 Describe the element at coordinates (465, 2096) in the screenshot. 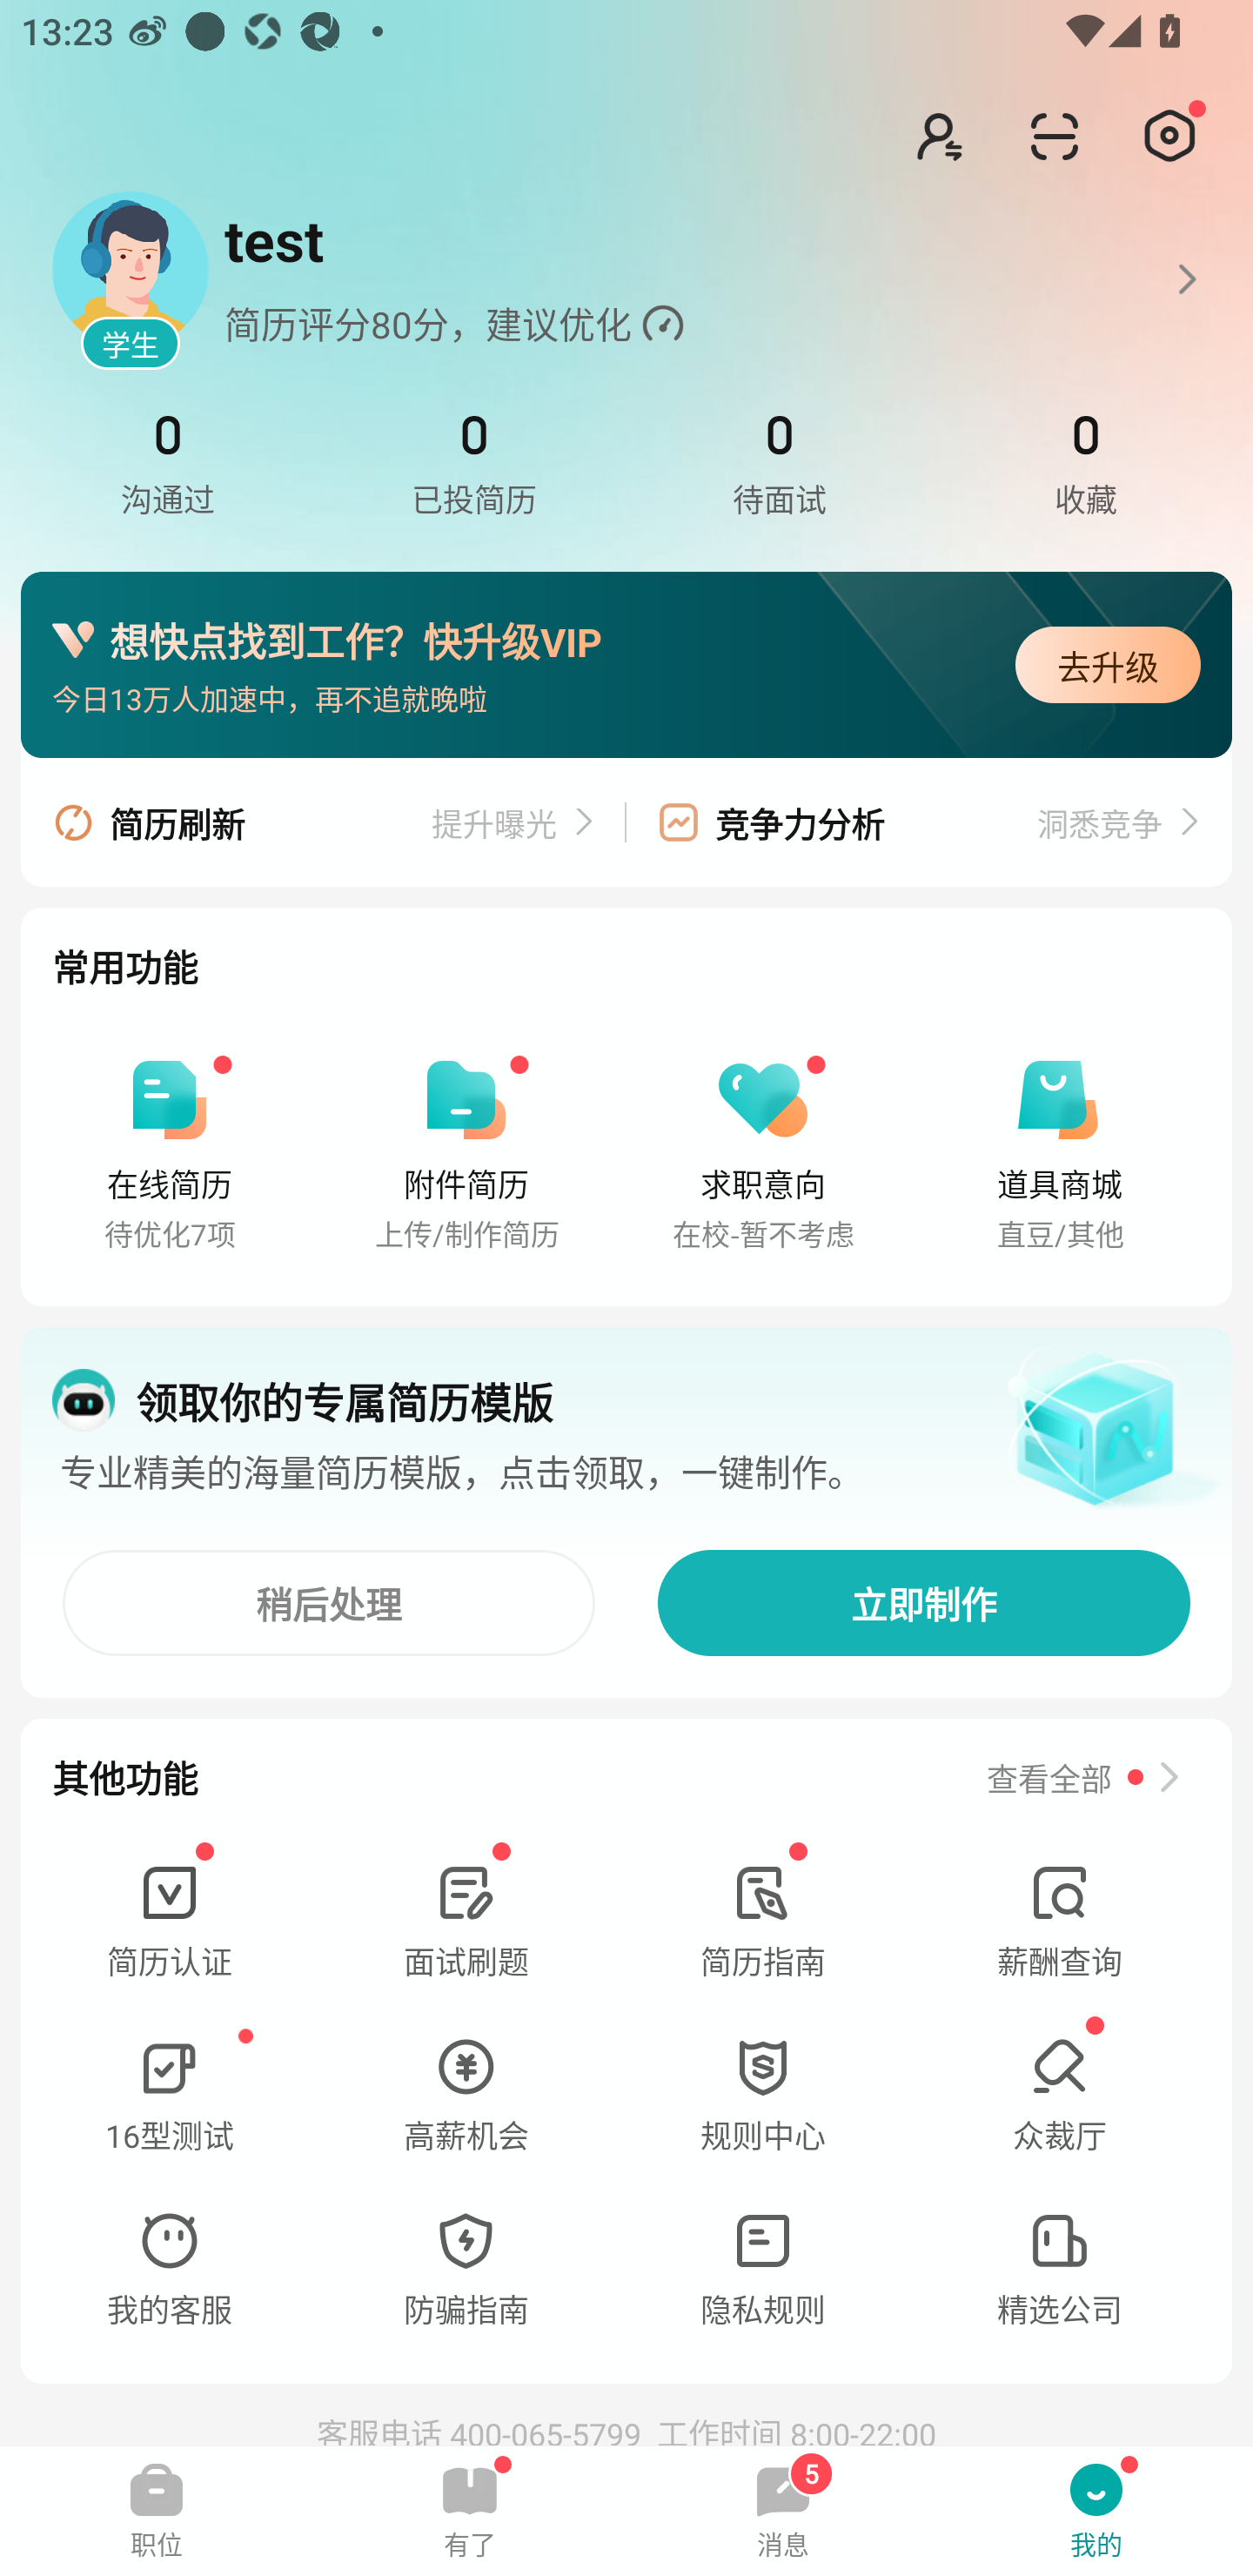

I see `高薪机会` at that location.